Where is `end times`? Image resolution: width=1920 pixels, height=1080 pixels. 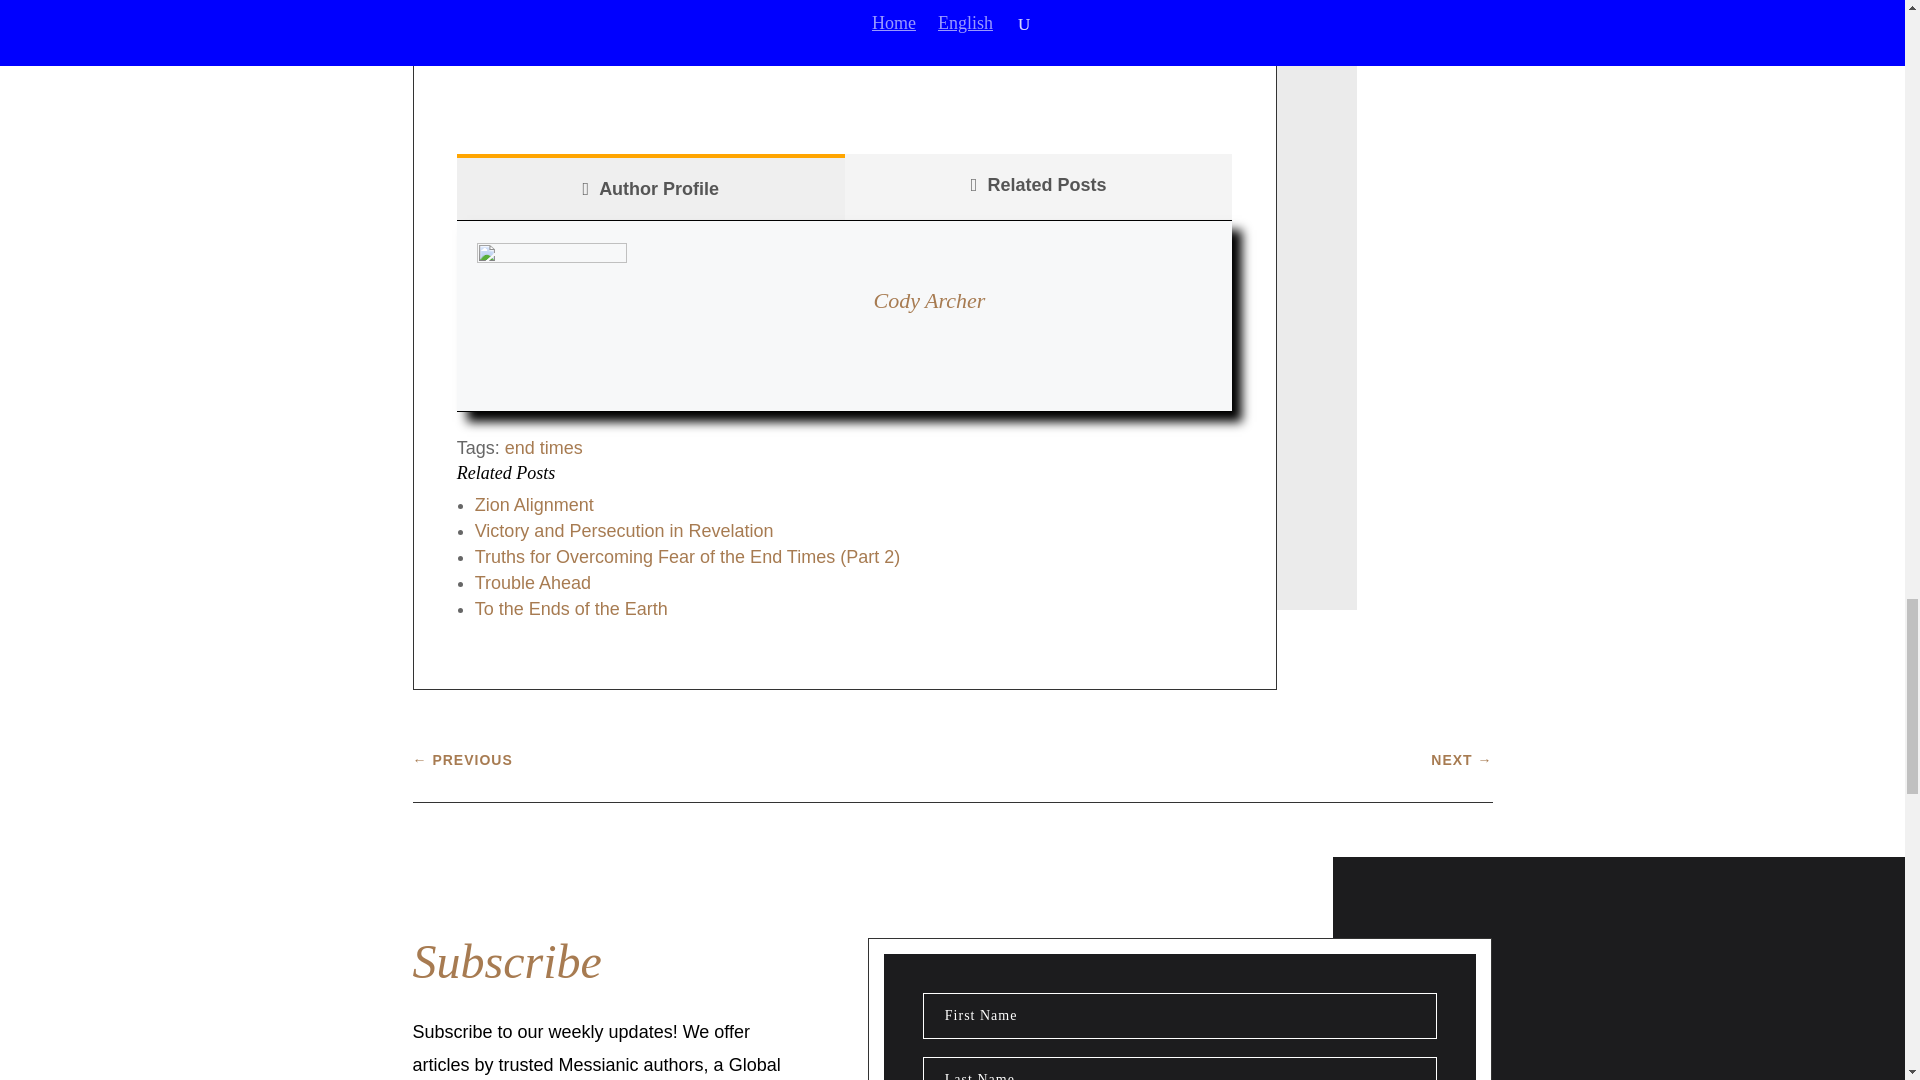
end times is located at coordinates (544, 448).